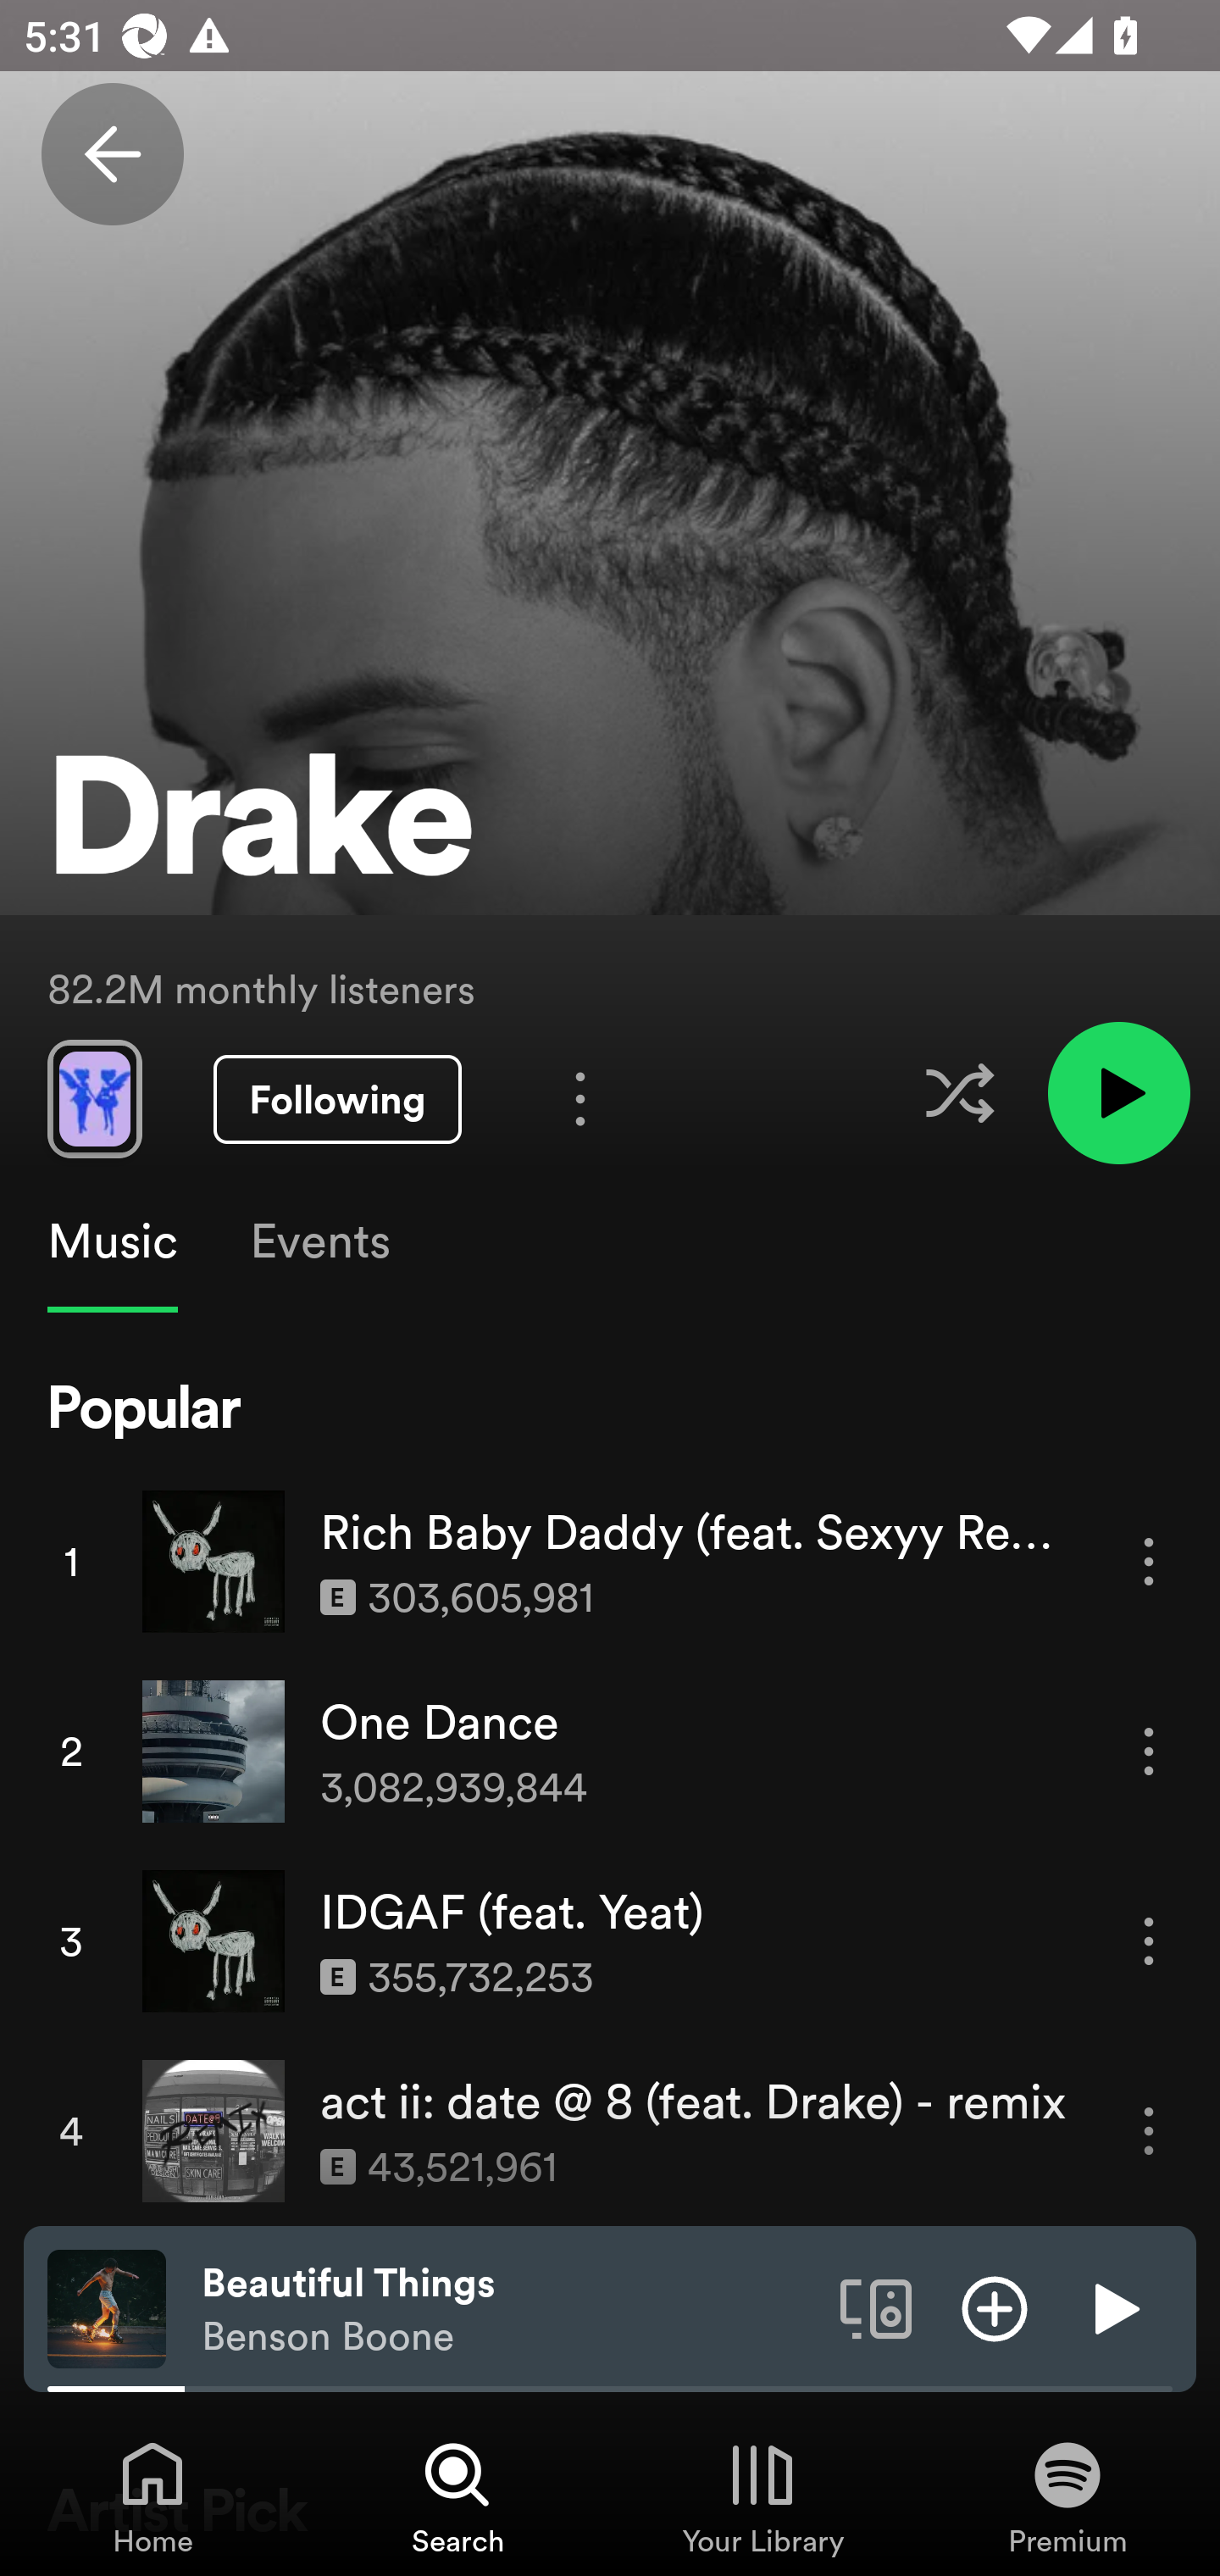 This screenshot has height=2576, width=1220. What do you see at coordinates (1118, 1091) in the screenshot?
I see `Play artist` at bounding box center [1118, 1091].